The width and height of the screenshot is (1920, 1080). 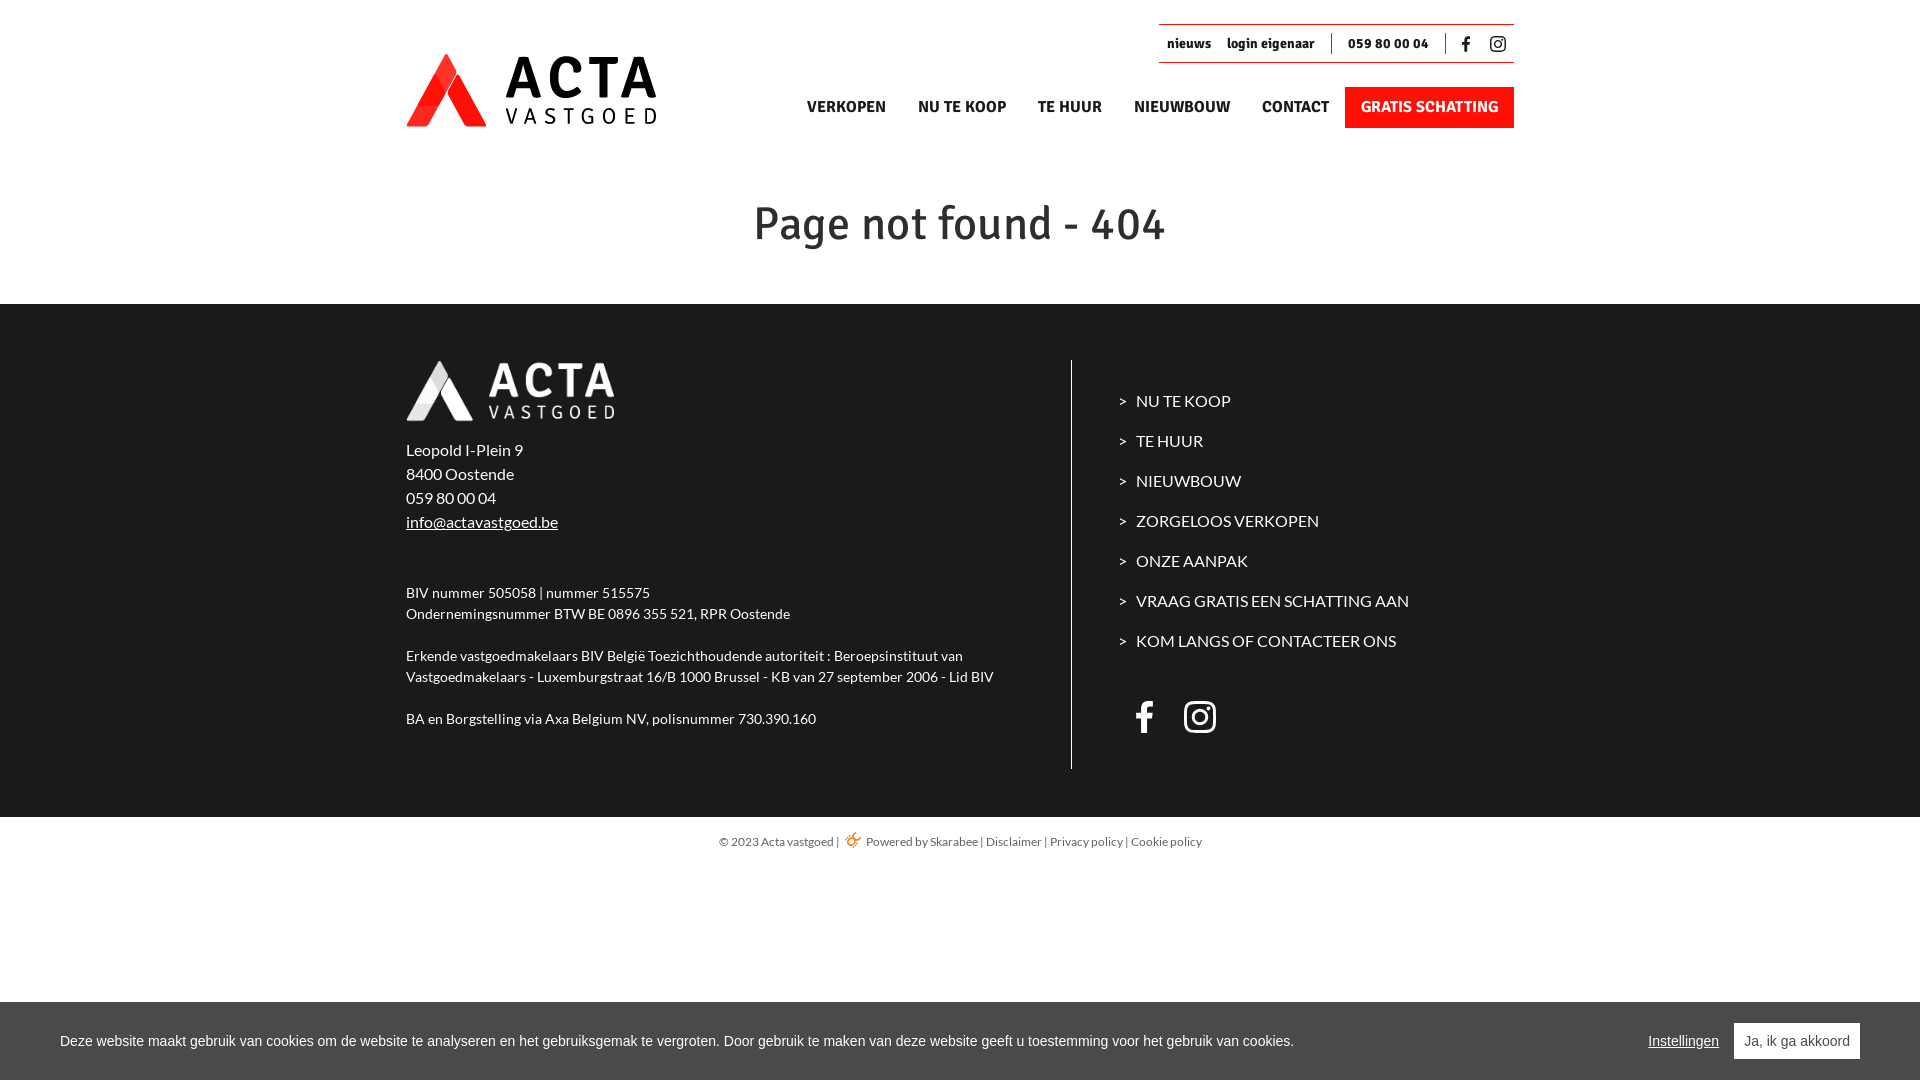 What do you see at coordinates (1317, 441) in the screenshot?
I see `TE HUUR` at bounding box center [1317, 441].